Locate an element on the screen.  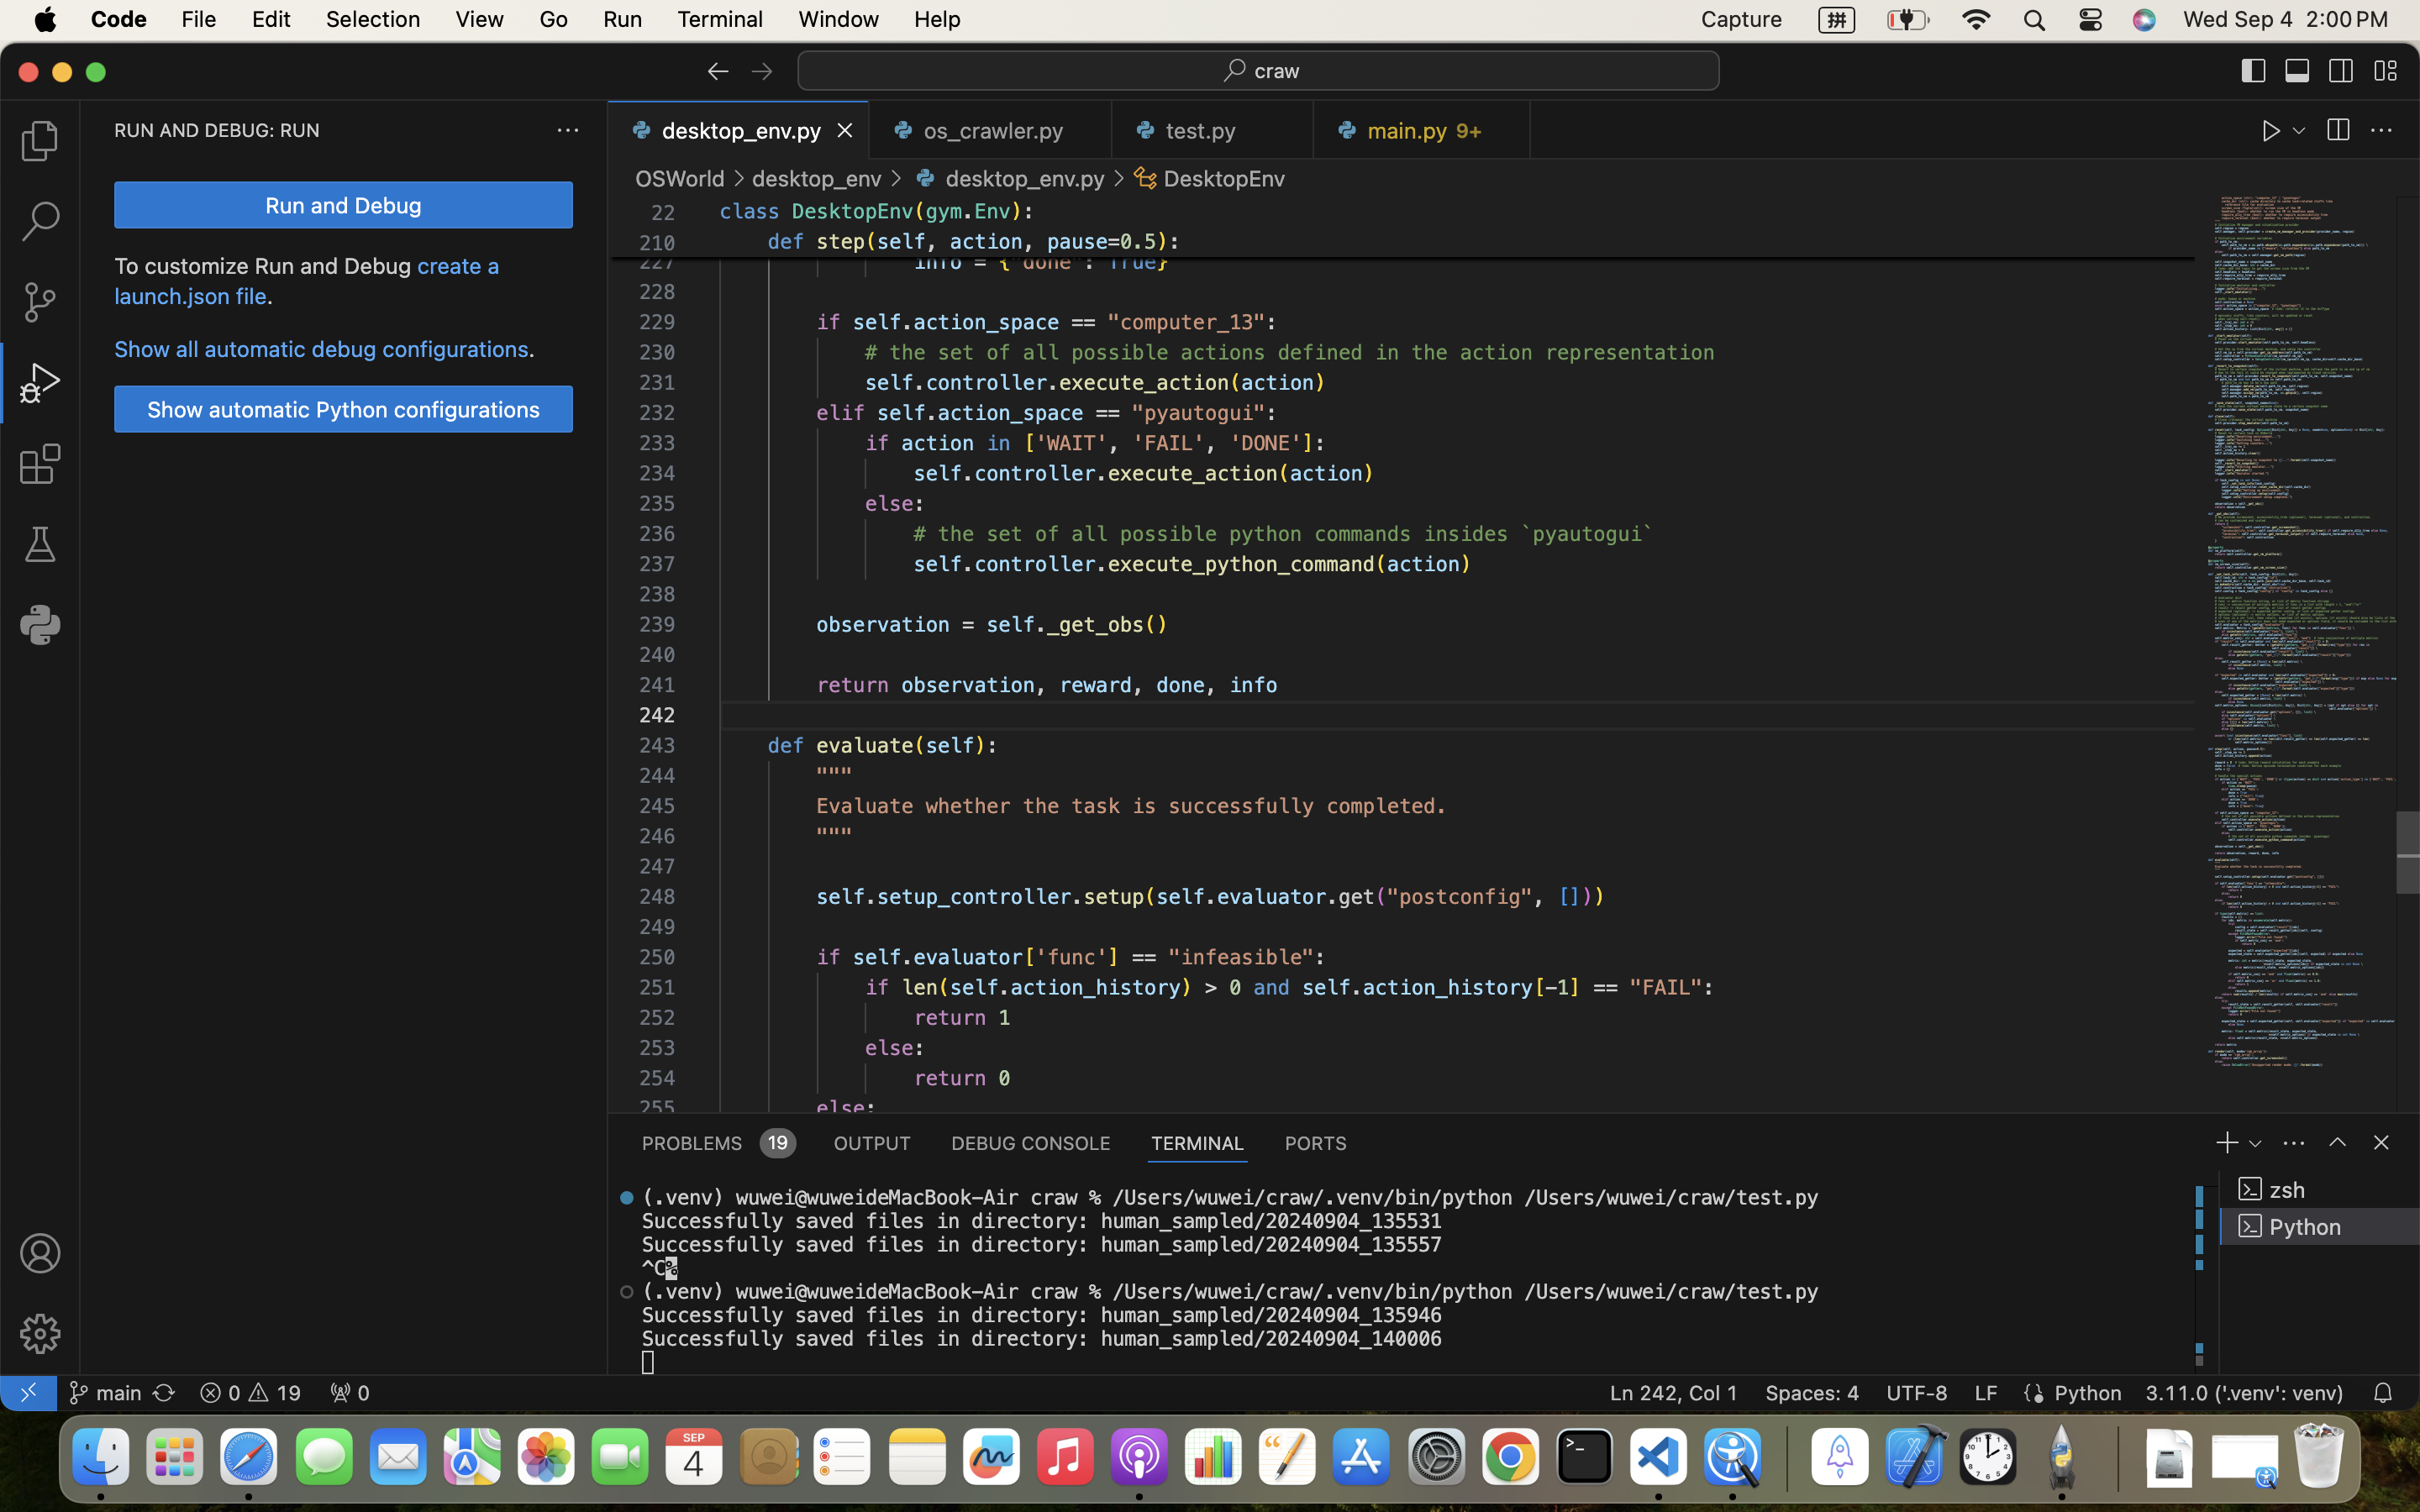
To customize Run and Debug is located at coordinates (266, 266).